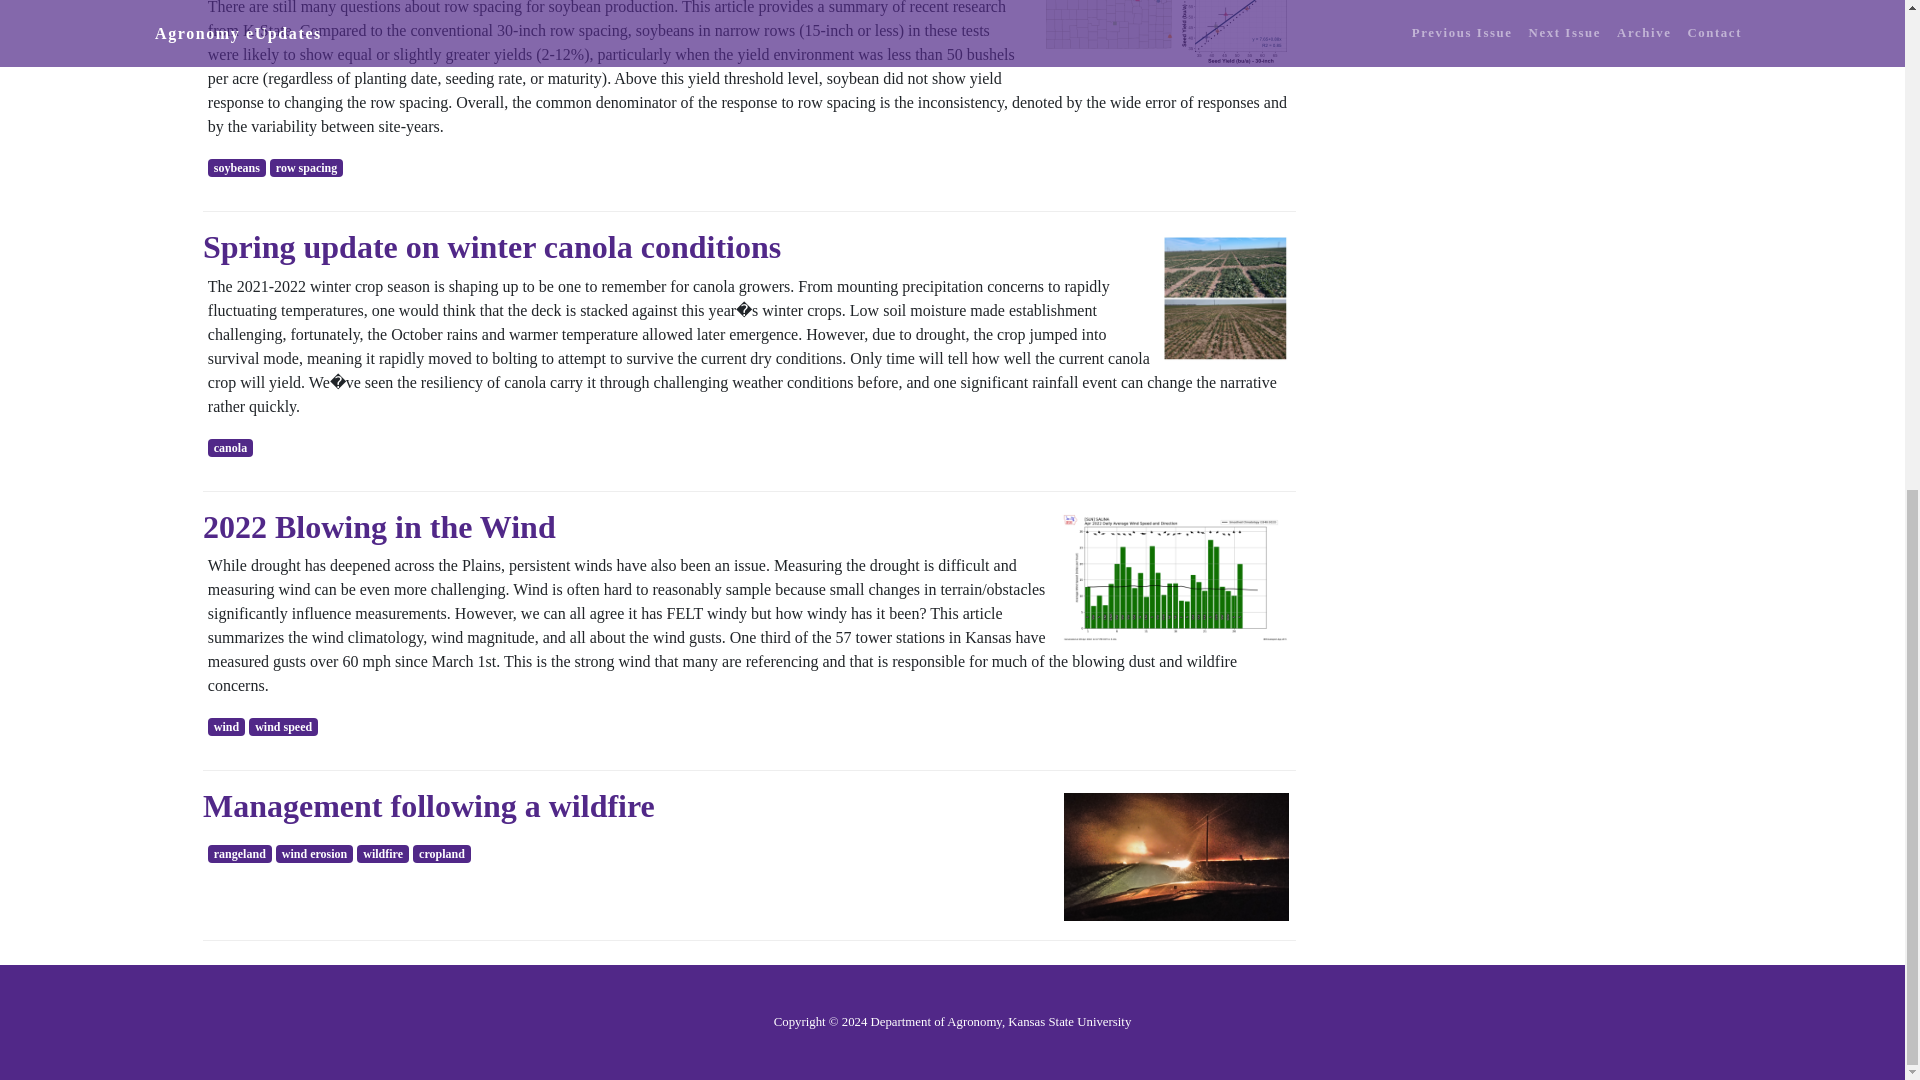 The height and width of the screenshot is (1080, 1920). I want to click on Spring update on winter canola conditions, so click(492, 246).